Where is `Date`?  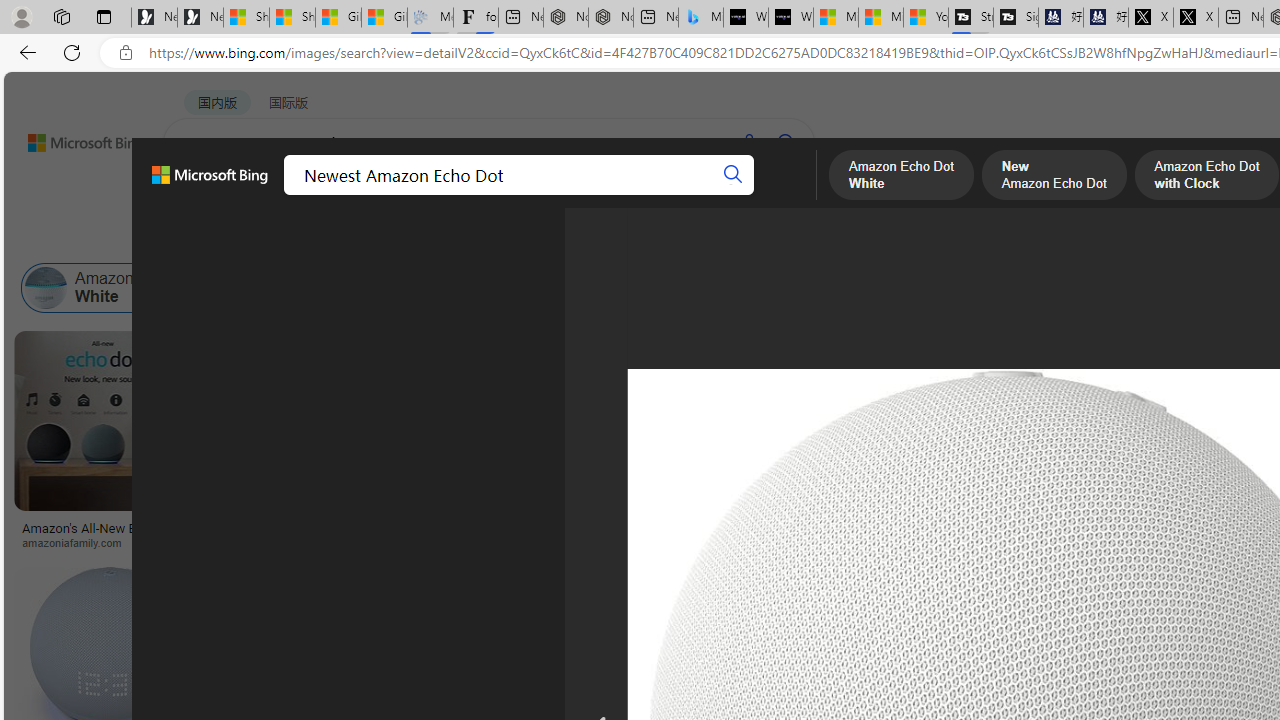
Date is located at coordinates (592, 238).